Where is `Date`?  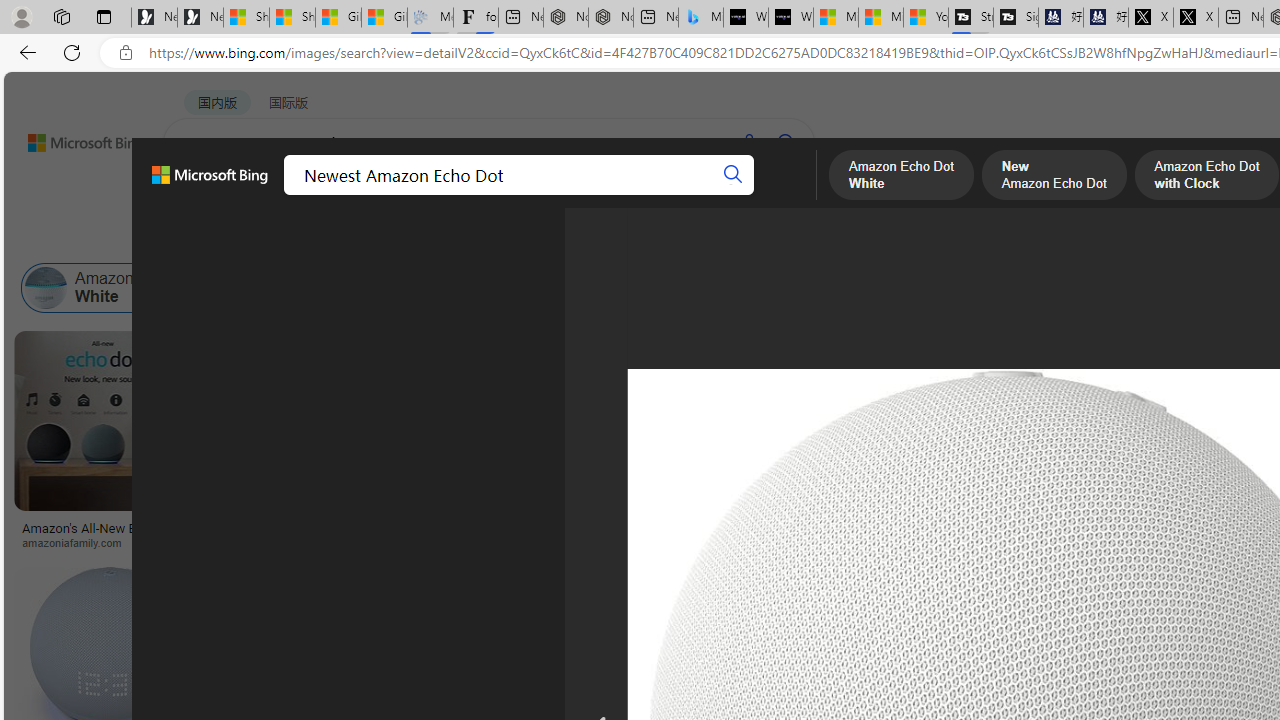
Date is located at coordinates (592, 238).